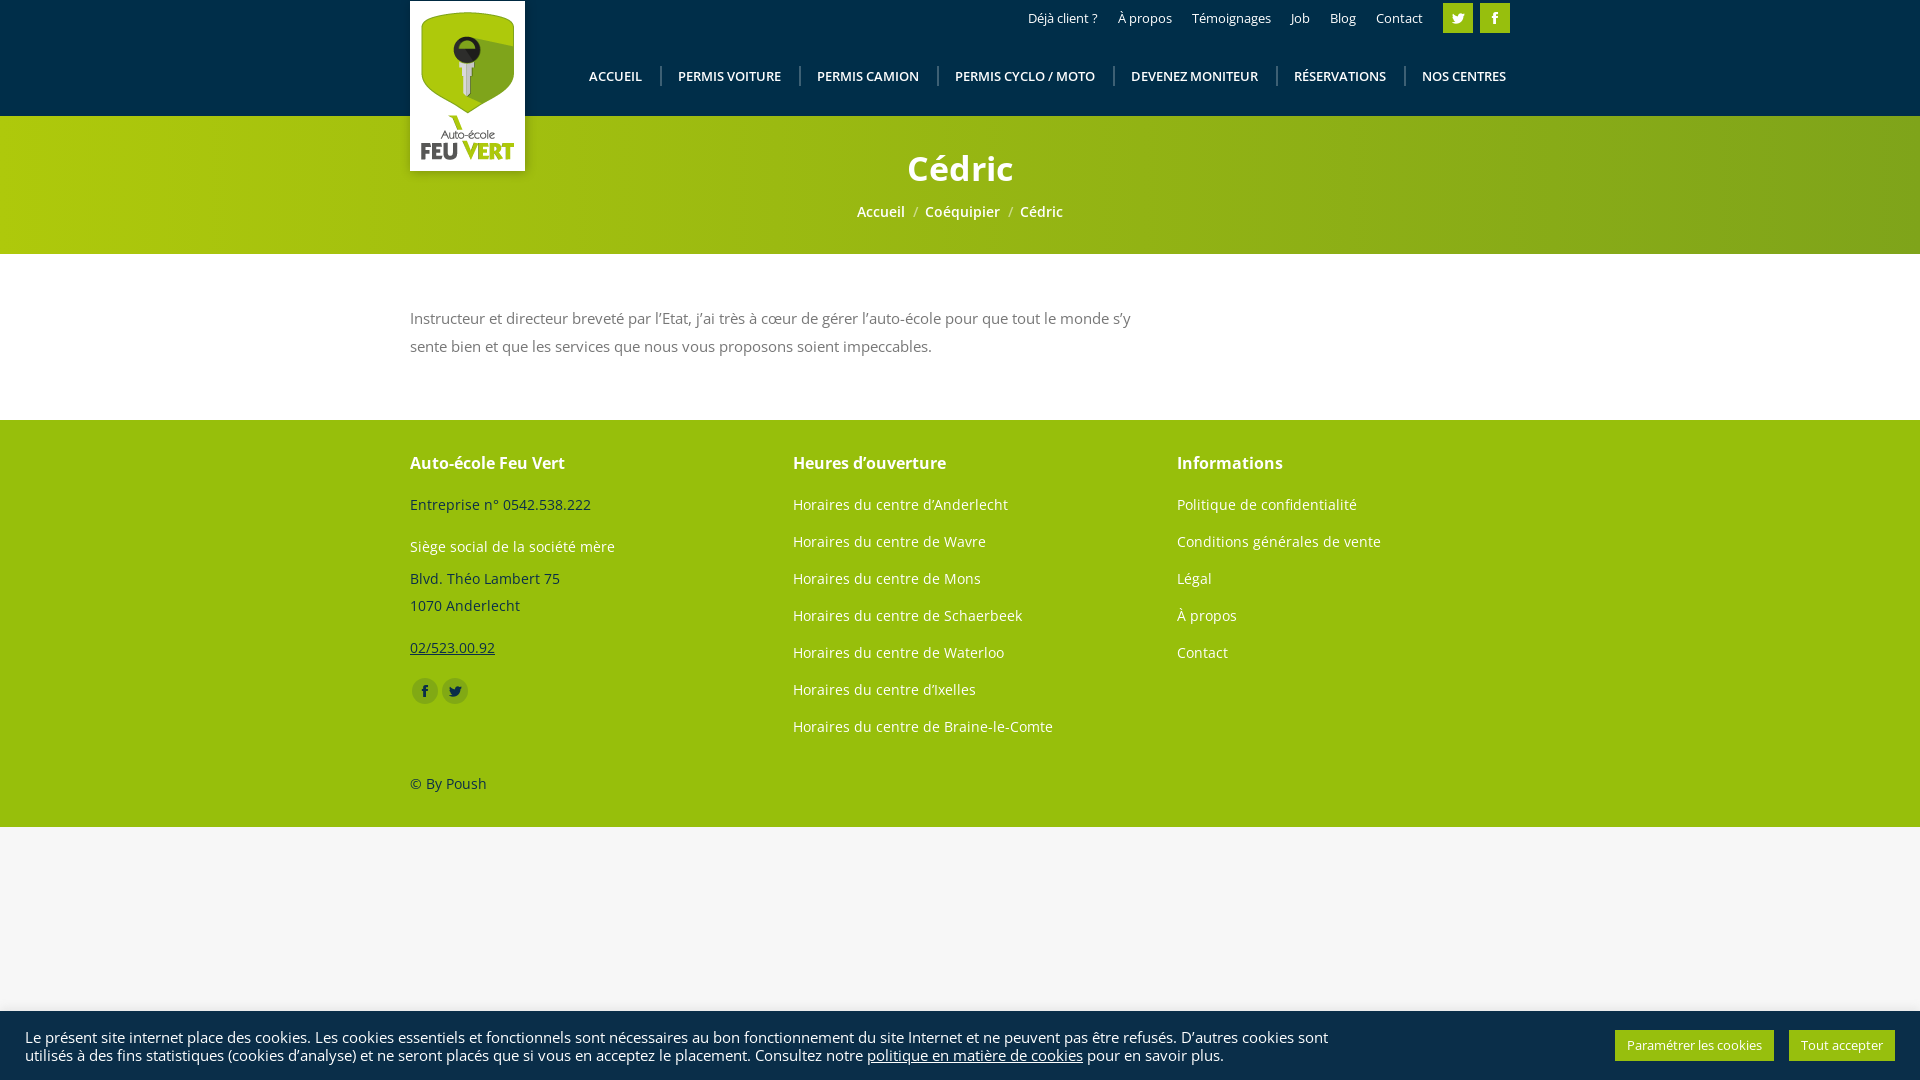  Describe the element at coordinates (455, 691) in the screenshot. I see `Twitter page opens in new window` at that location.